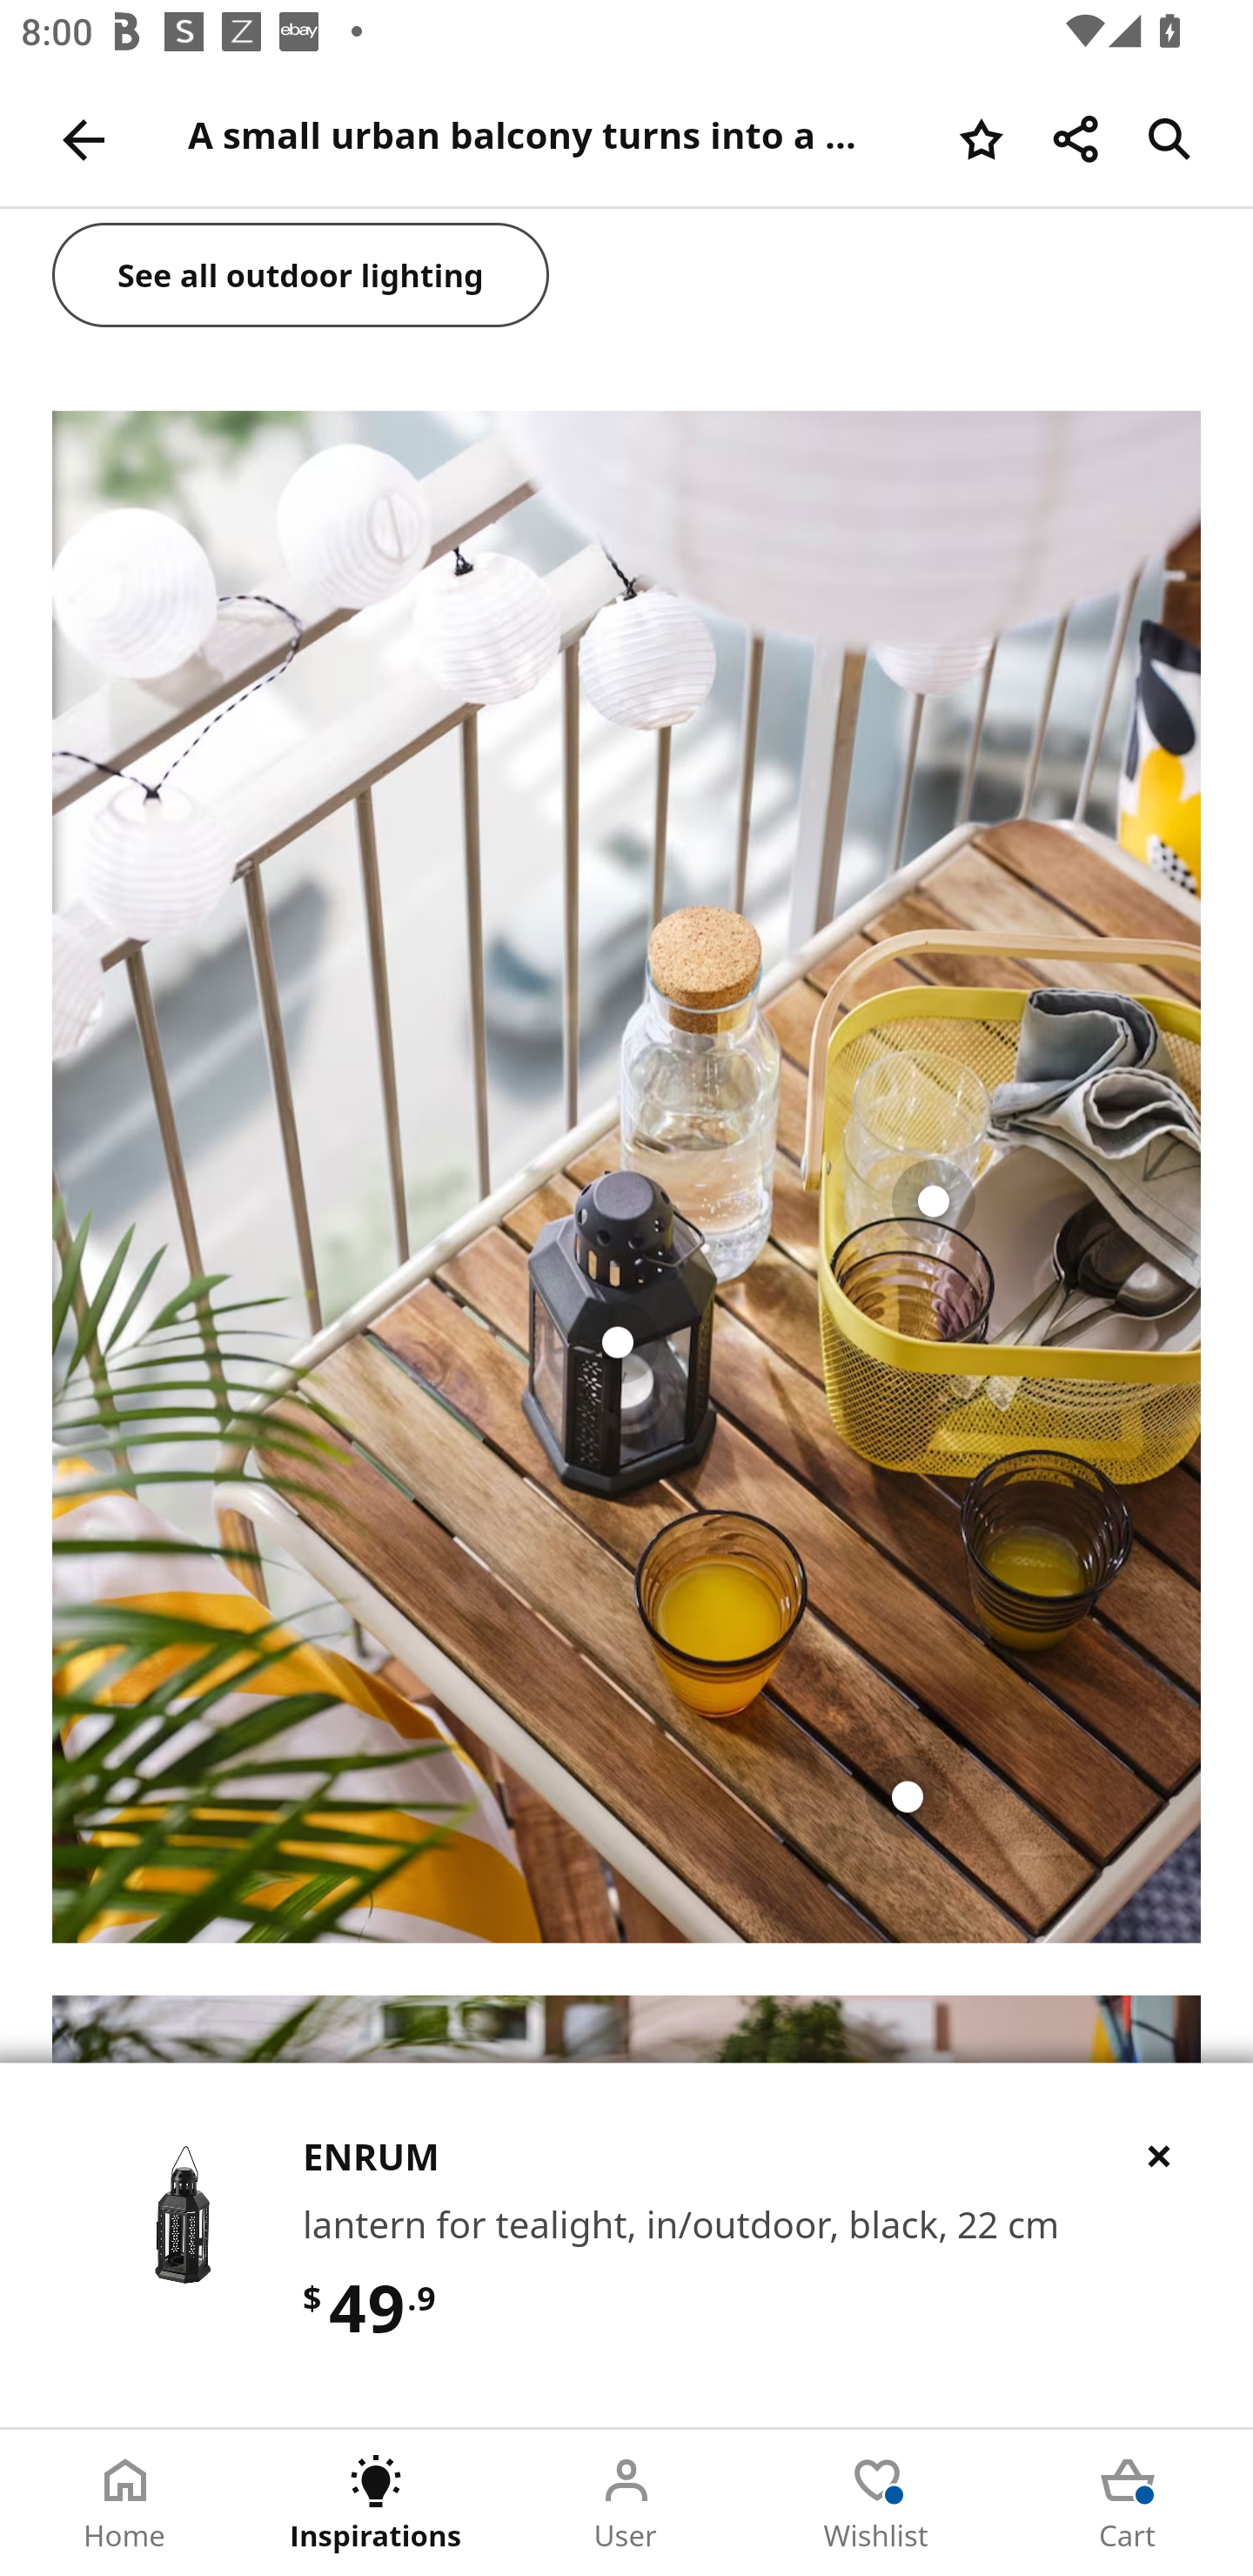  Describe the element at coordinates (1128, 2503) in the screenshot. I see `Cart
Tab 5 of 5` at that location.